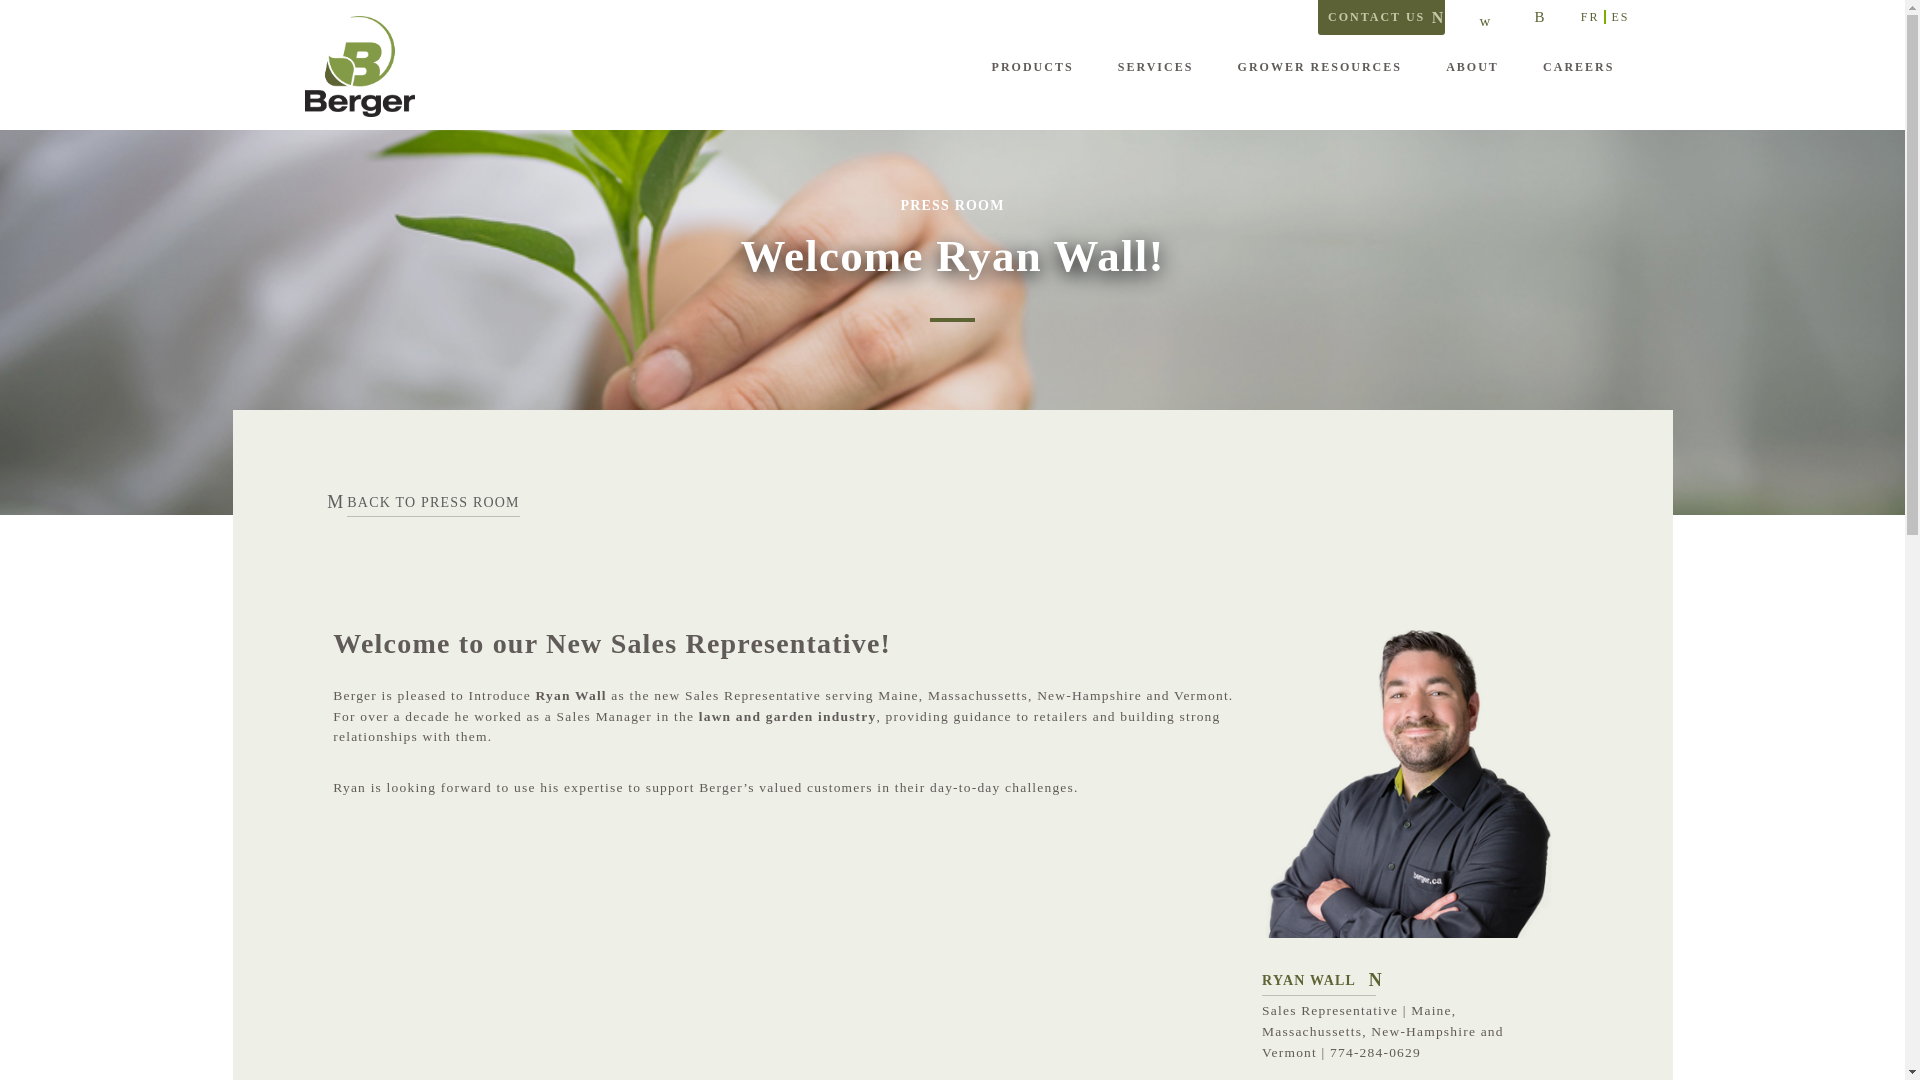 This screenshot has width=1920, height=1080. What do you see at coordinates (1578, 68) in the screenshot?
I see `CAREERS` at bounding box center [1578, 68].